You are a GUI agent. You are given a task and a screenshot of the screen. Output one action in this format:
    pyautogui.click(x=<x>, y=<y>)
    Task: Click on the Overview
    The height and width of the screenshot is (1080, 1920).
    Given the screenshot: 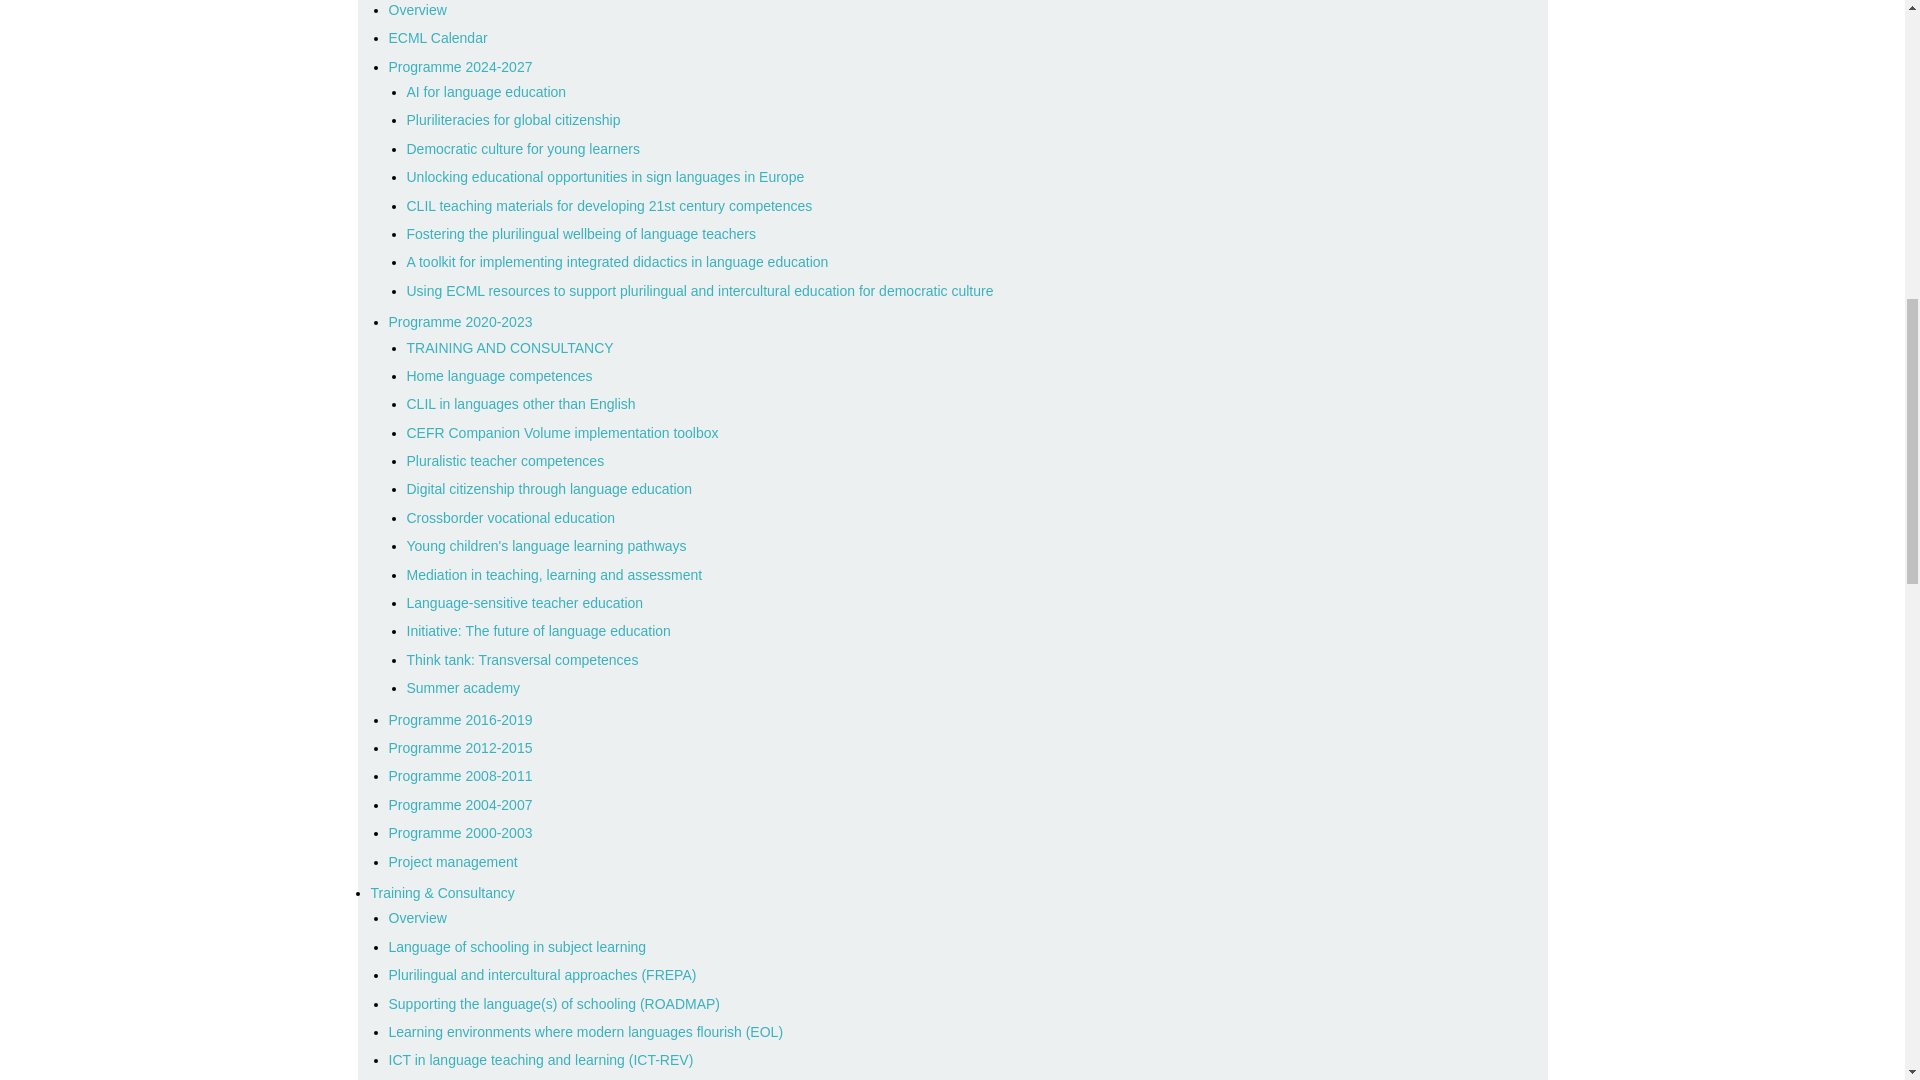 What is the action you would take?
    pyautogui.click(x=416, y=10)
    